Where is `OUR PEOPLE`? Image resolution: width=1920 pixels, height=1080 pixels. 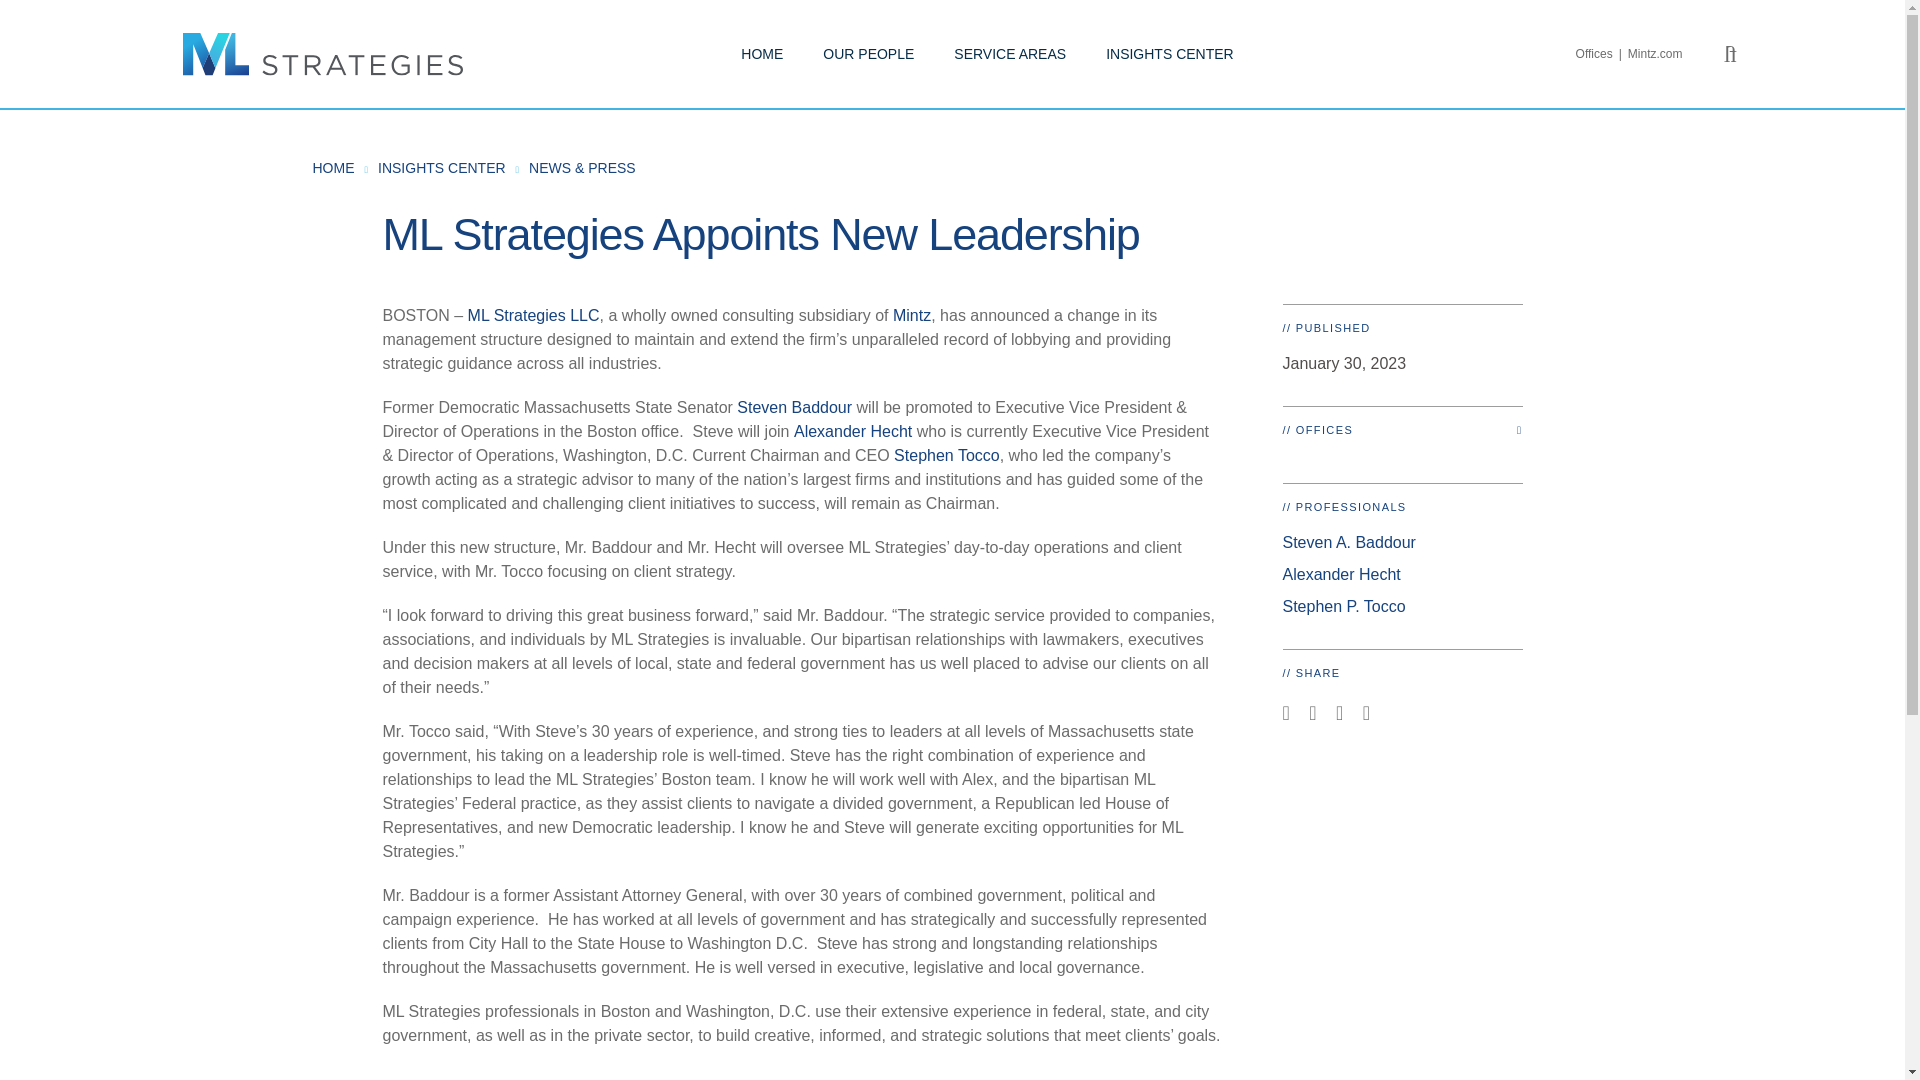 OUR PEOPLE is located at coordinates (868, 54).